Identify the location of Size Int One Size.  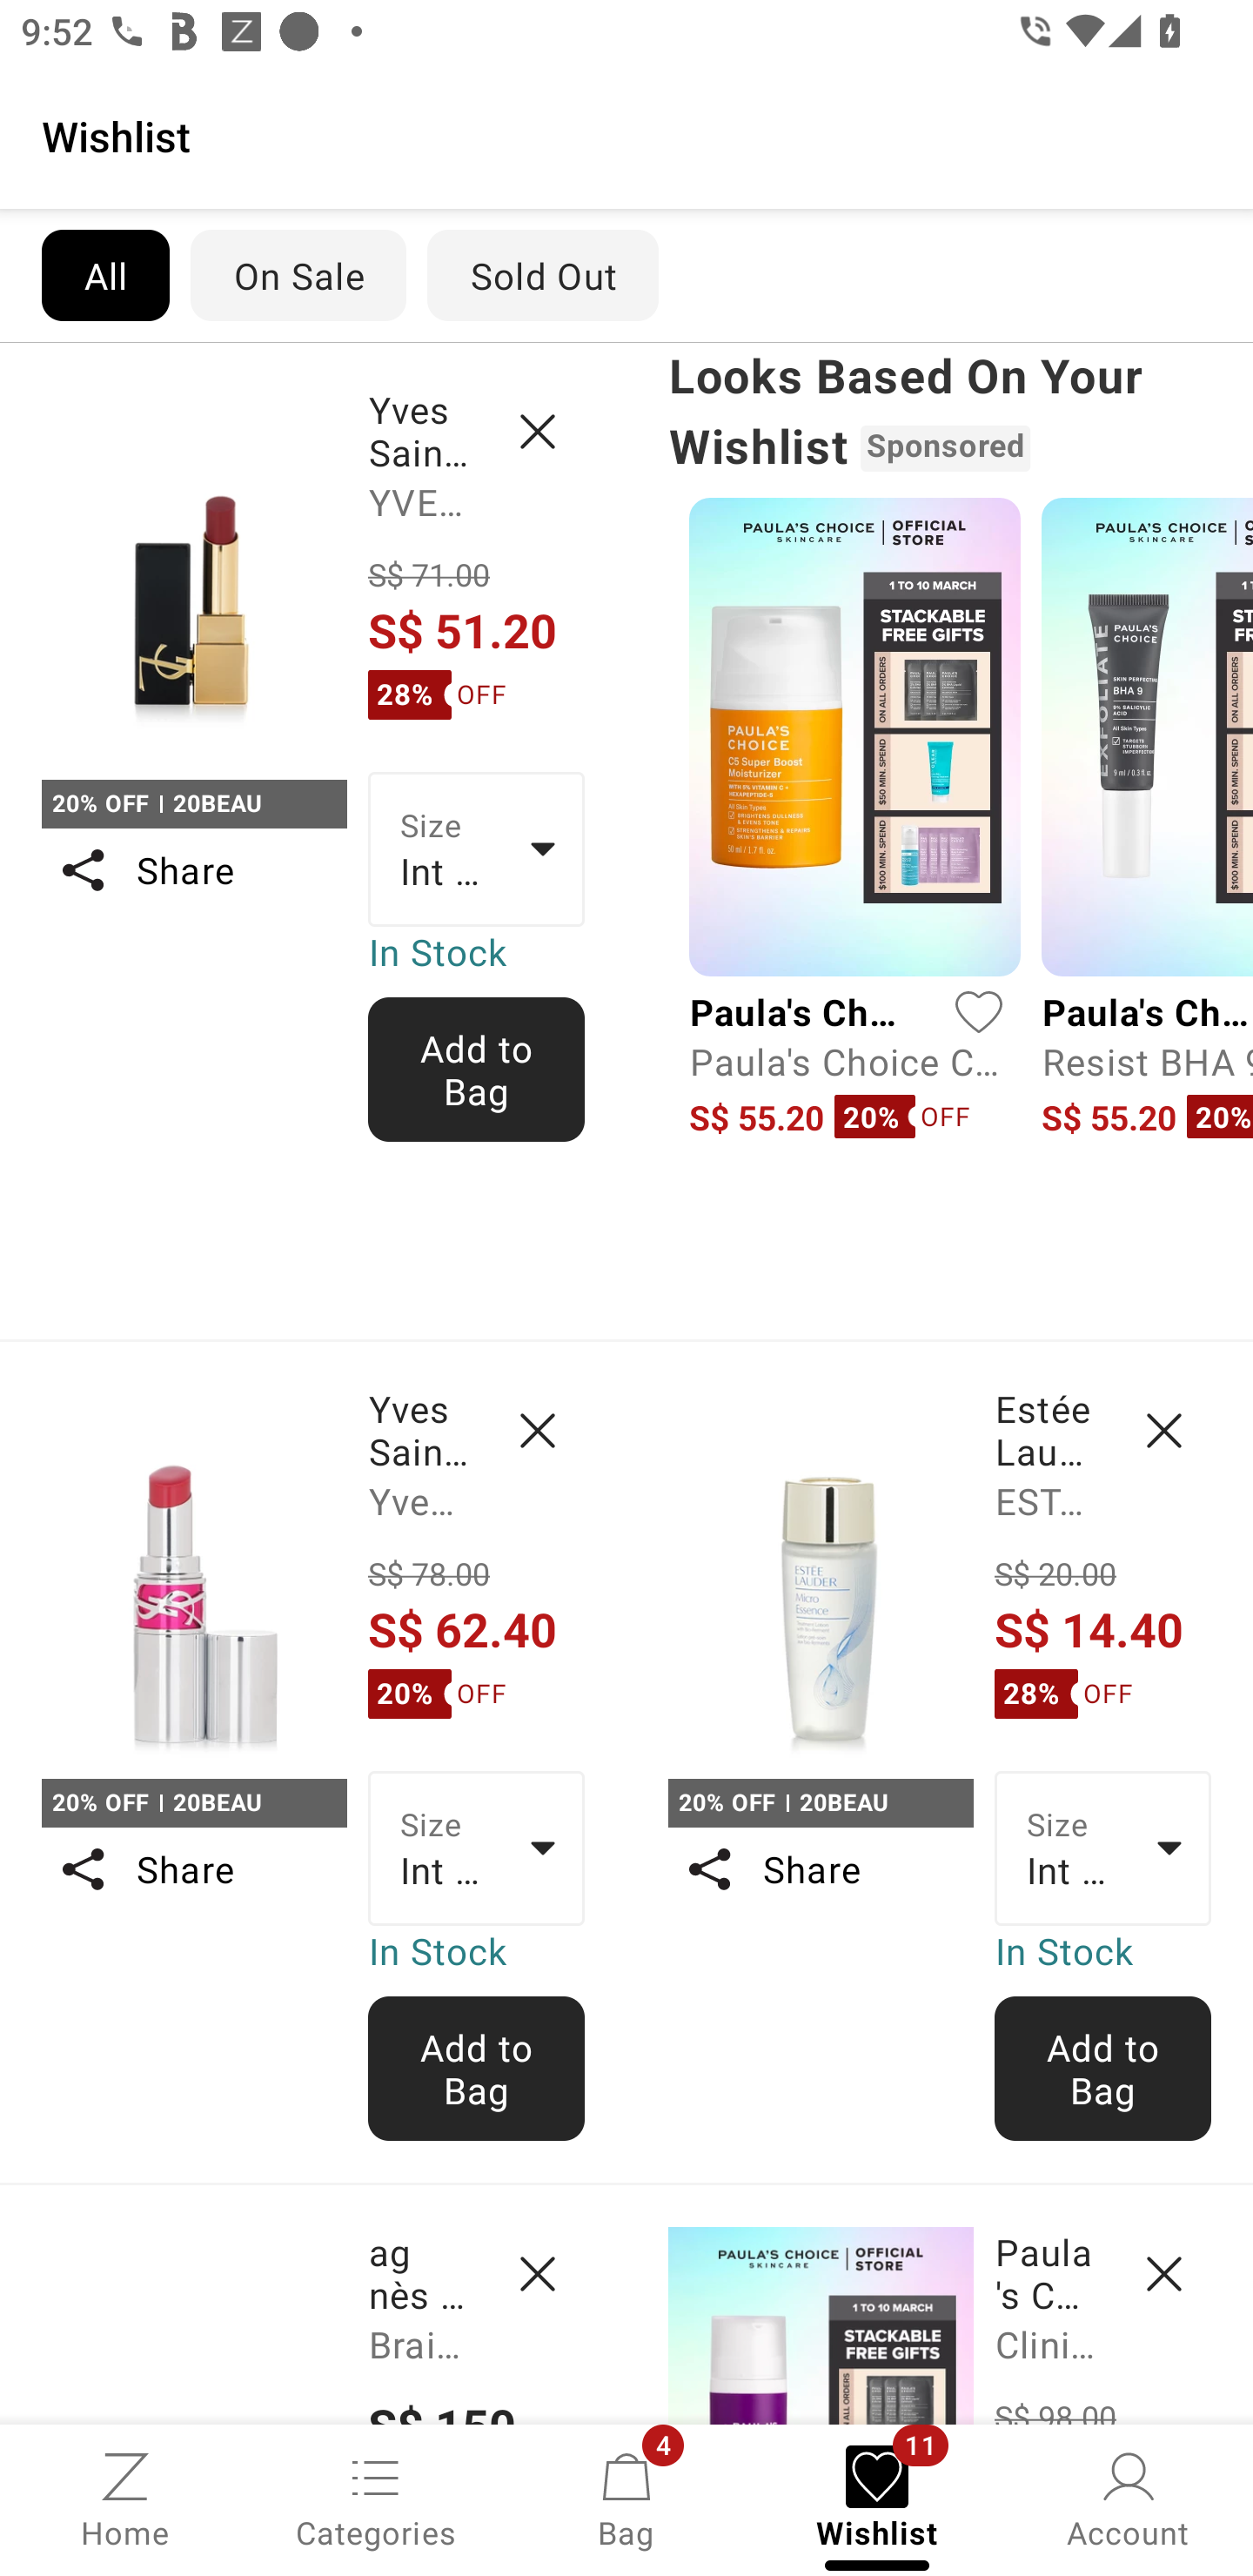
(477, 1849).